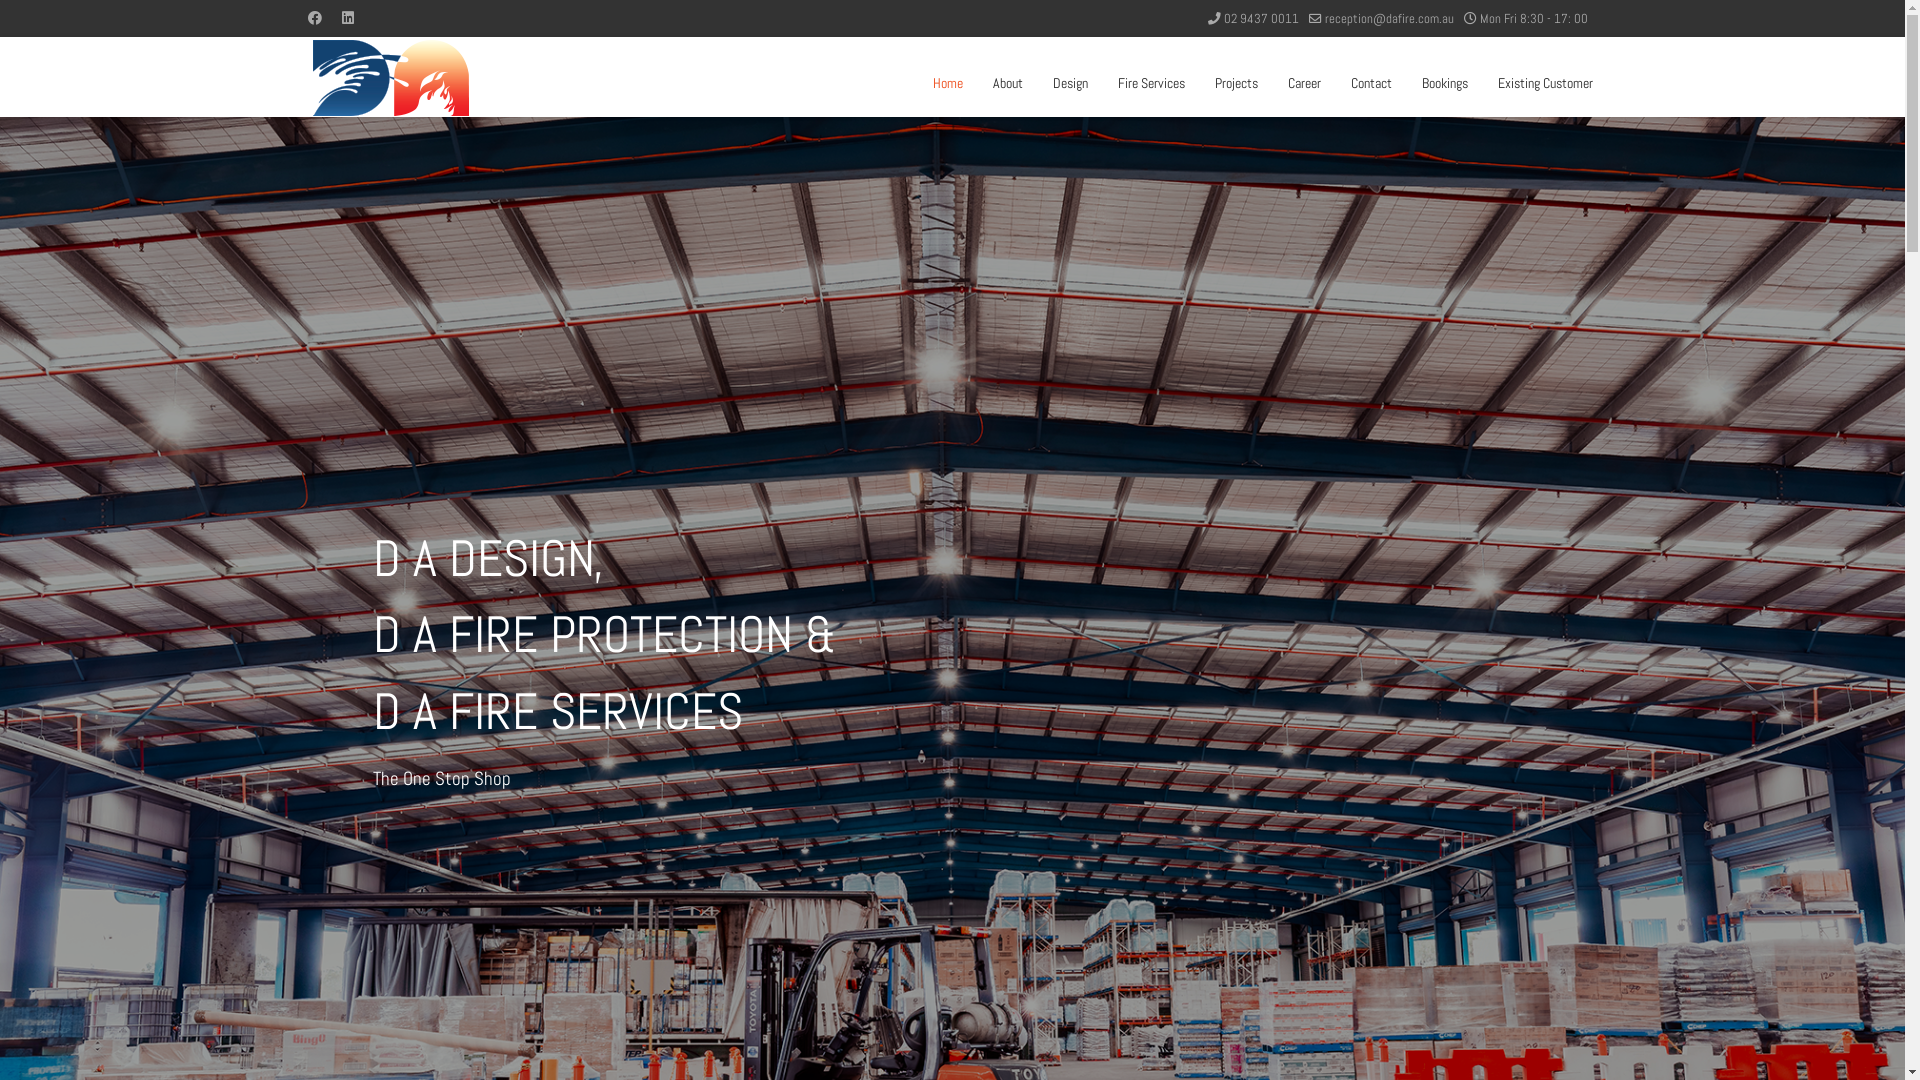 The height and width of the screenshot is (1080, 1920). I want to click on Home, so click(948, 83).